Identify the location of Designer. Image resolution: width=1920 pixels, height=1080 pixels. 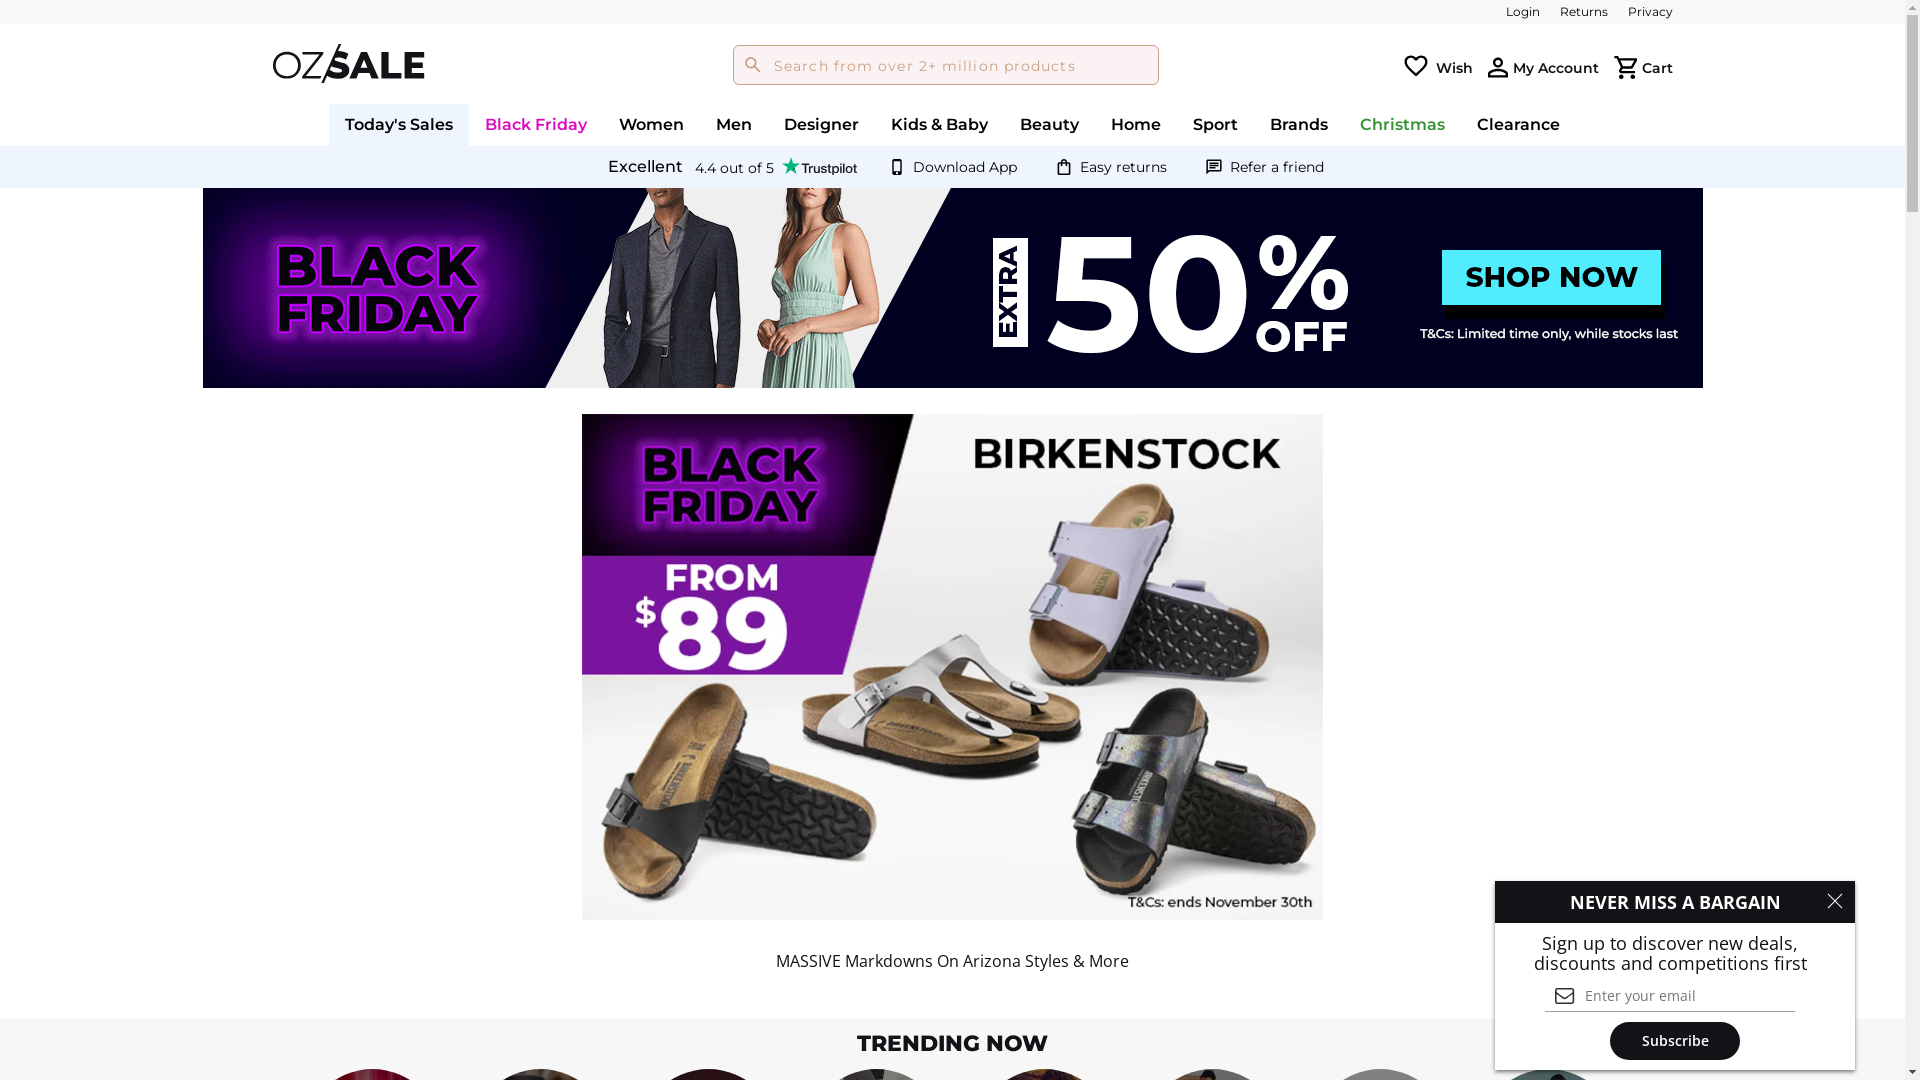
(822, 124).